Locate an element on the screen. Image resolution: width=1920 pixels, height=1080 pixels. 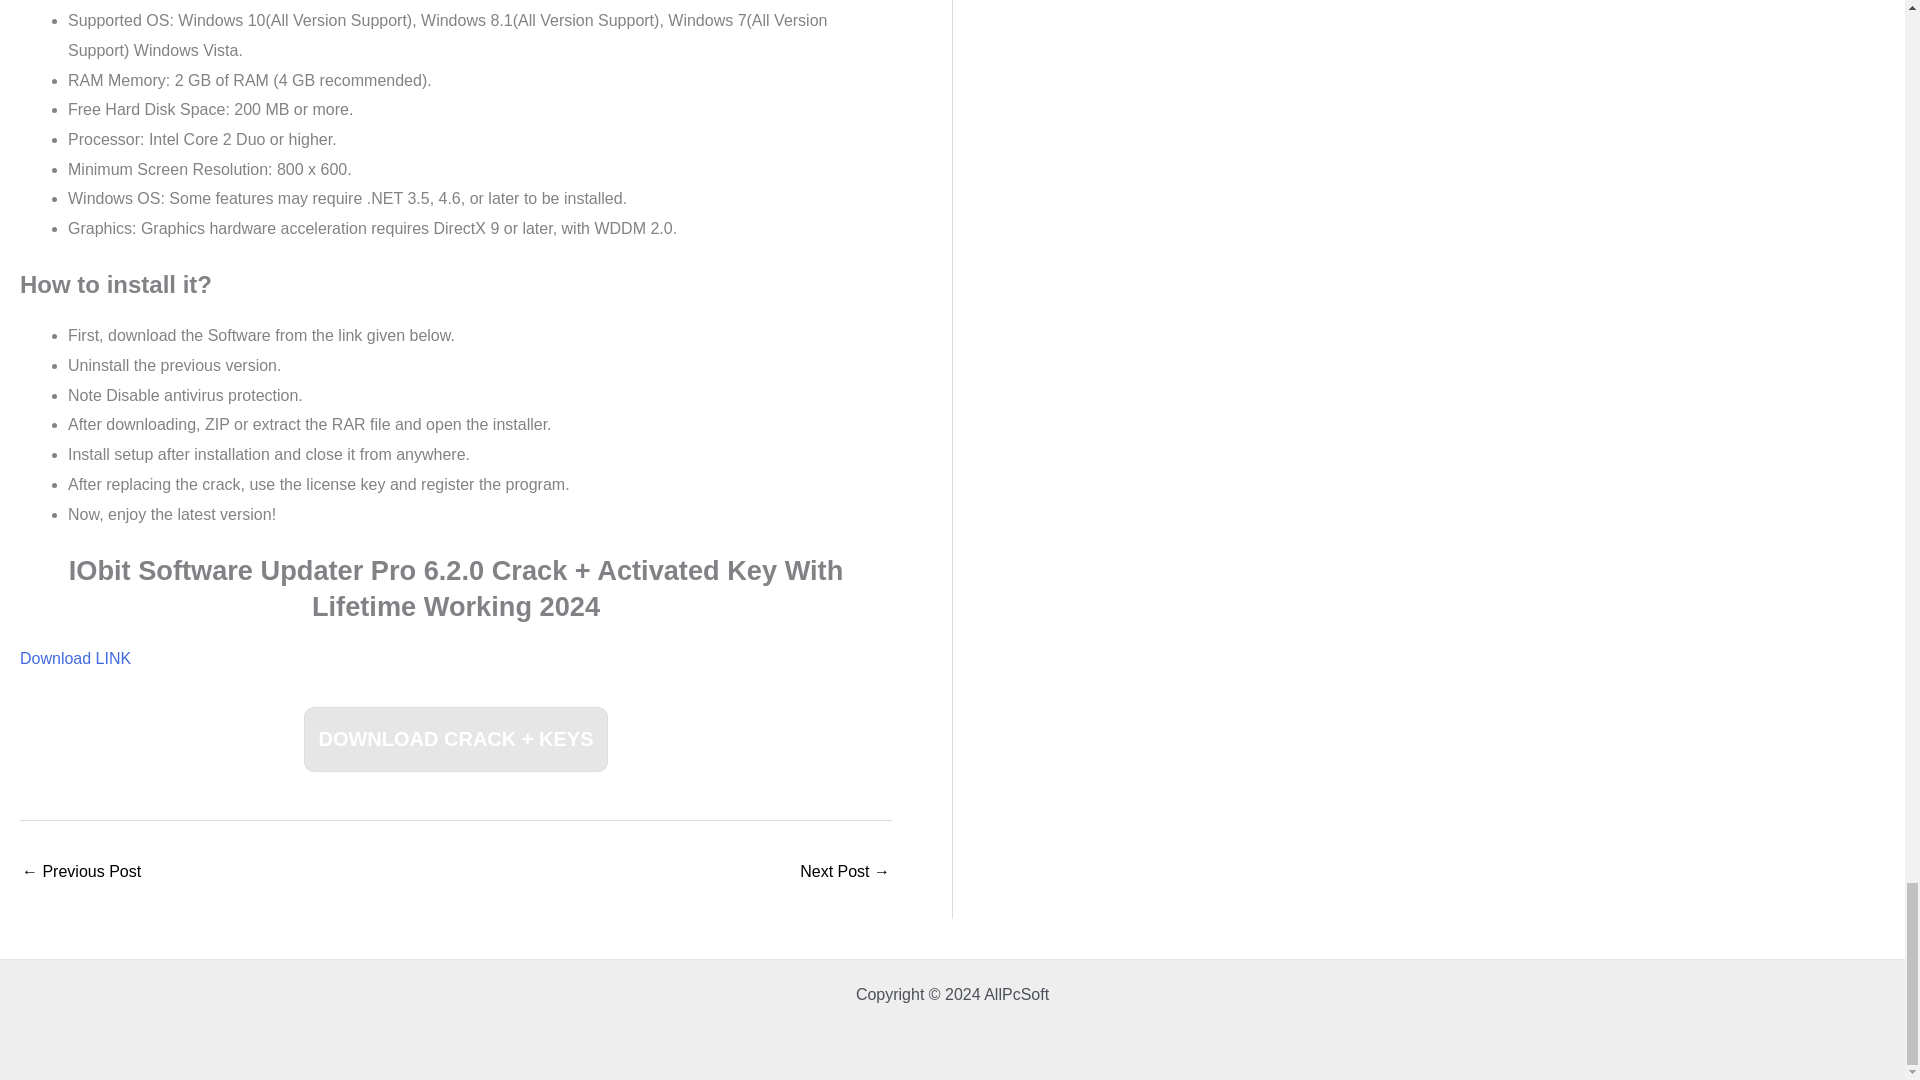
MiniTool Partition Wizard Crack 12.8 With Serial Key Updated is located at coordinates (80, 874).